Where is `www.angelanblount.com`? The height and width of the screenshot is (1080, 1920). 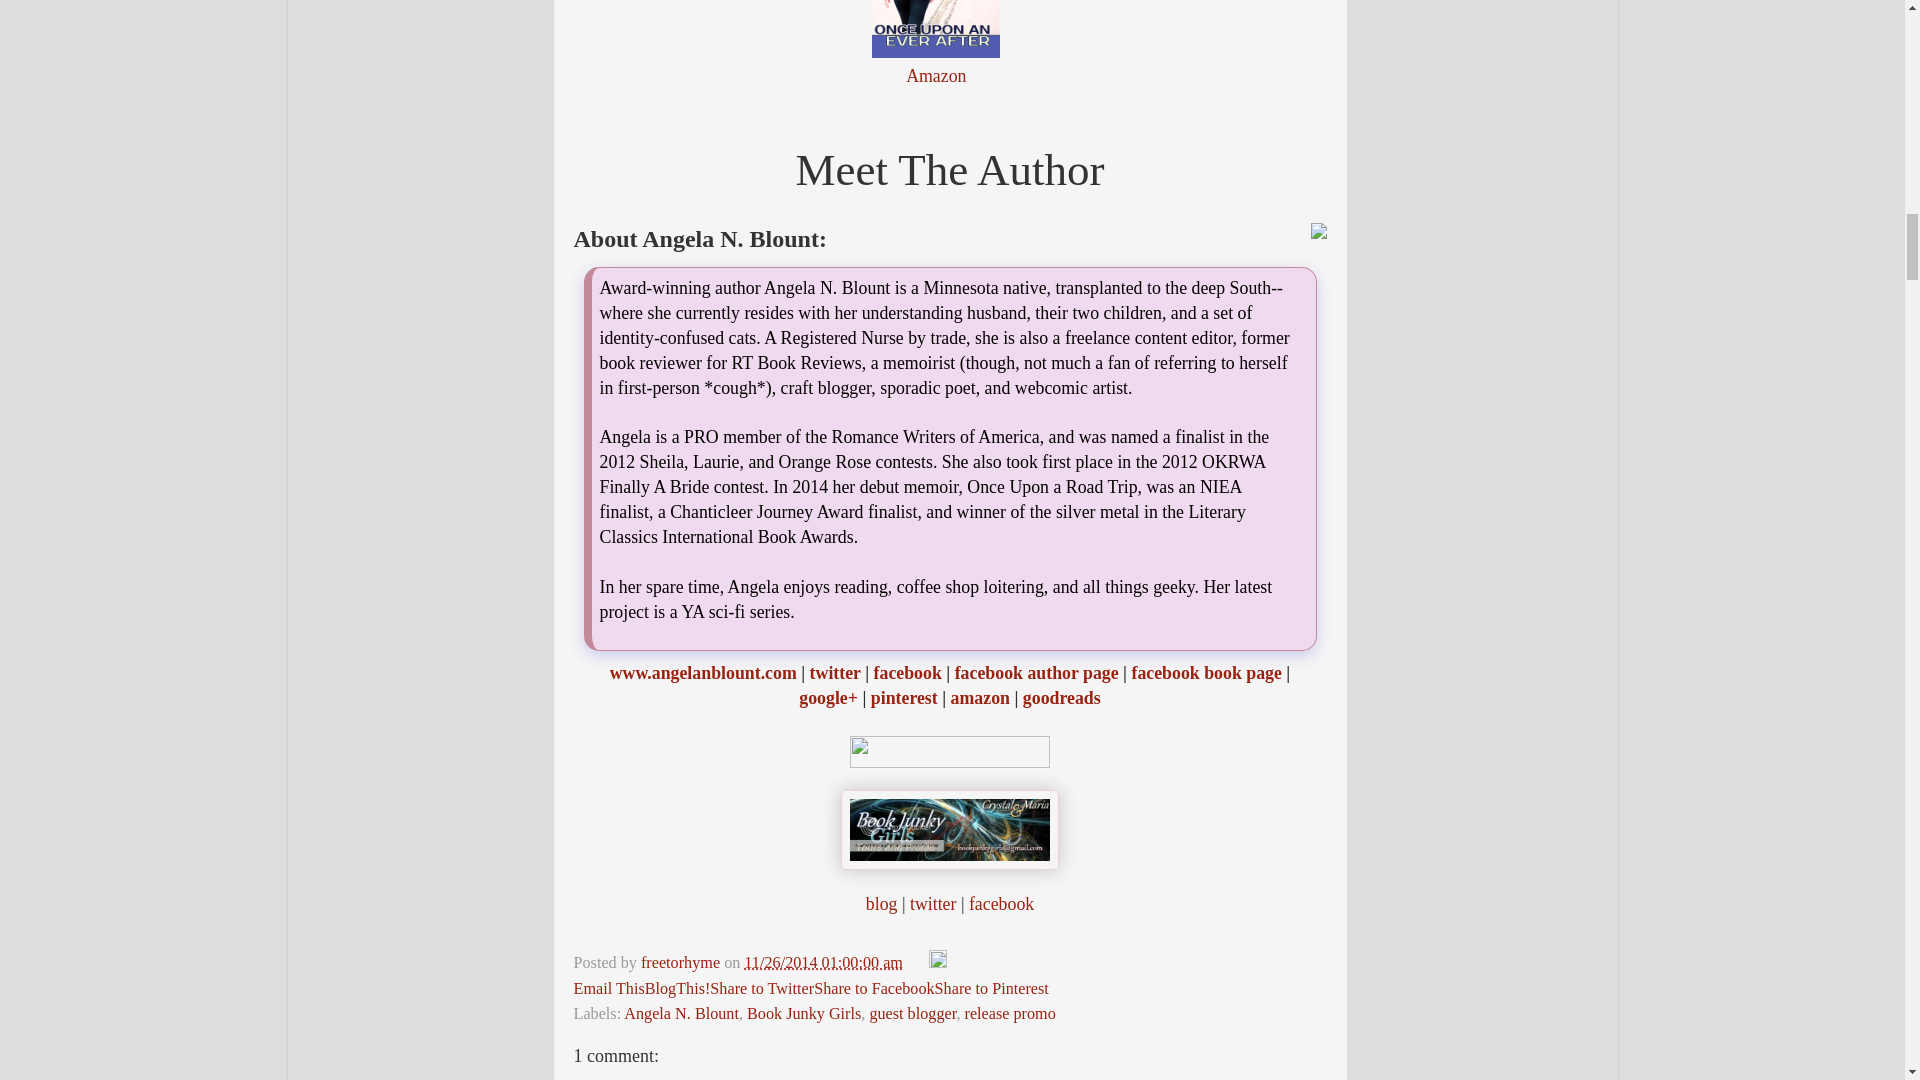
www.angelanblount.com is located at coordinates (703, 672).